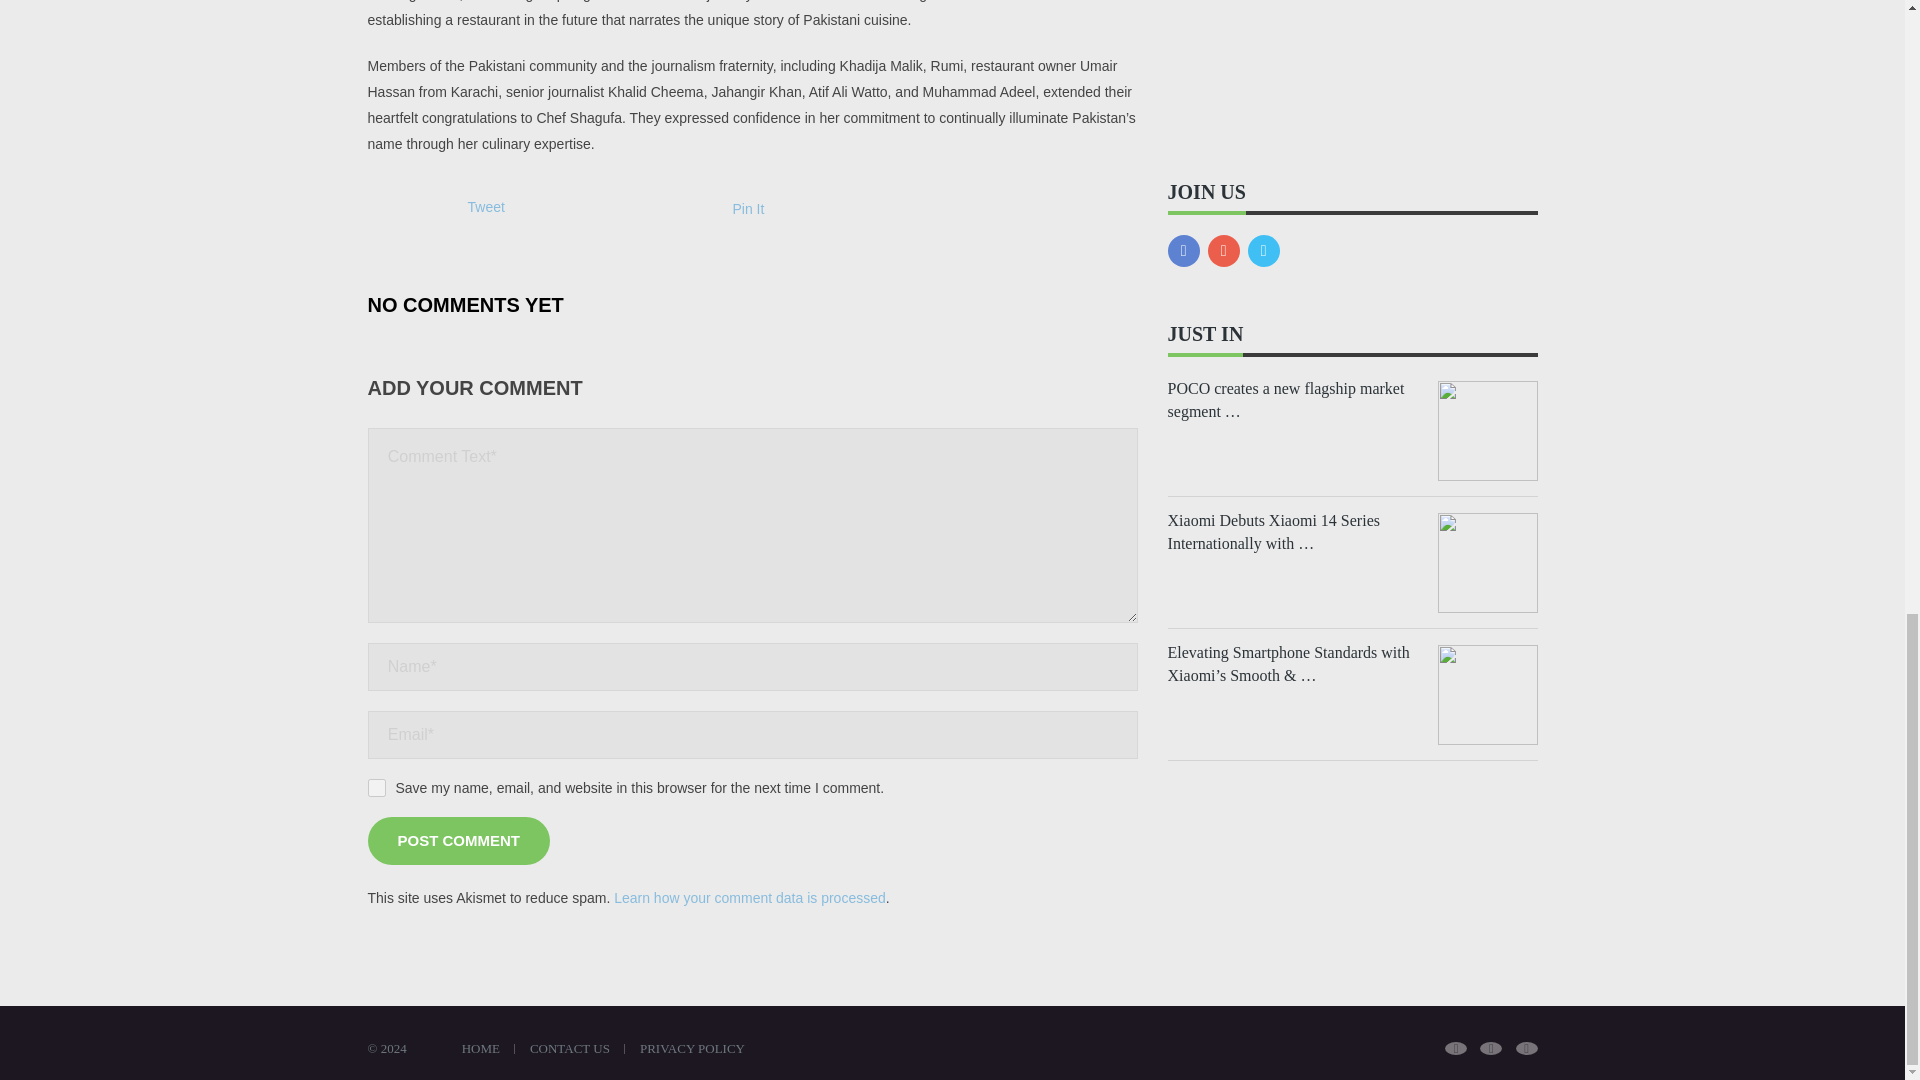 This screenshot has width=1920, height=1080. What do you see at coordinates (1352, 66) in the screenshot?
I see `Advertisement` at bounding box center [1352, 66].